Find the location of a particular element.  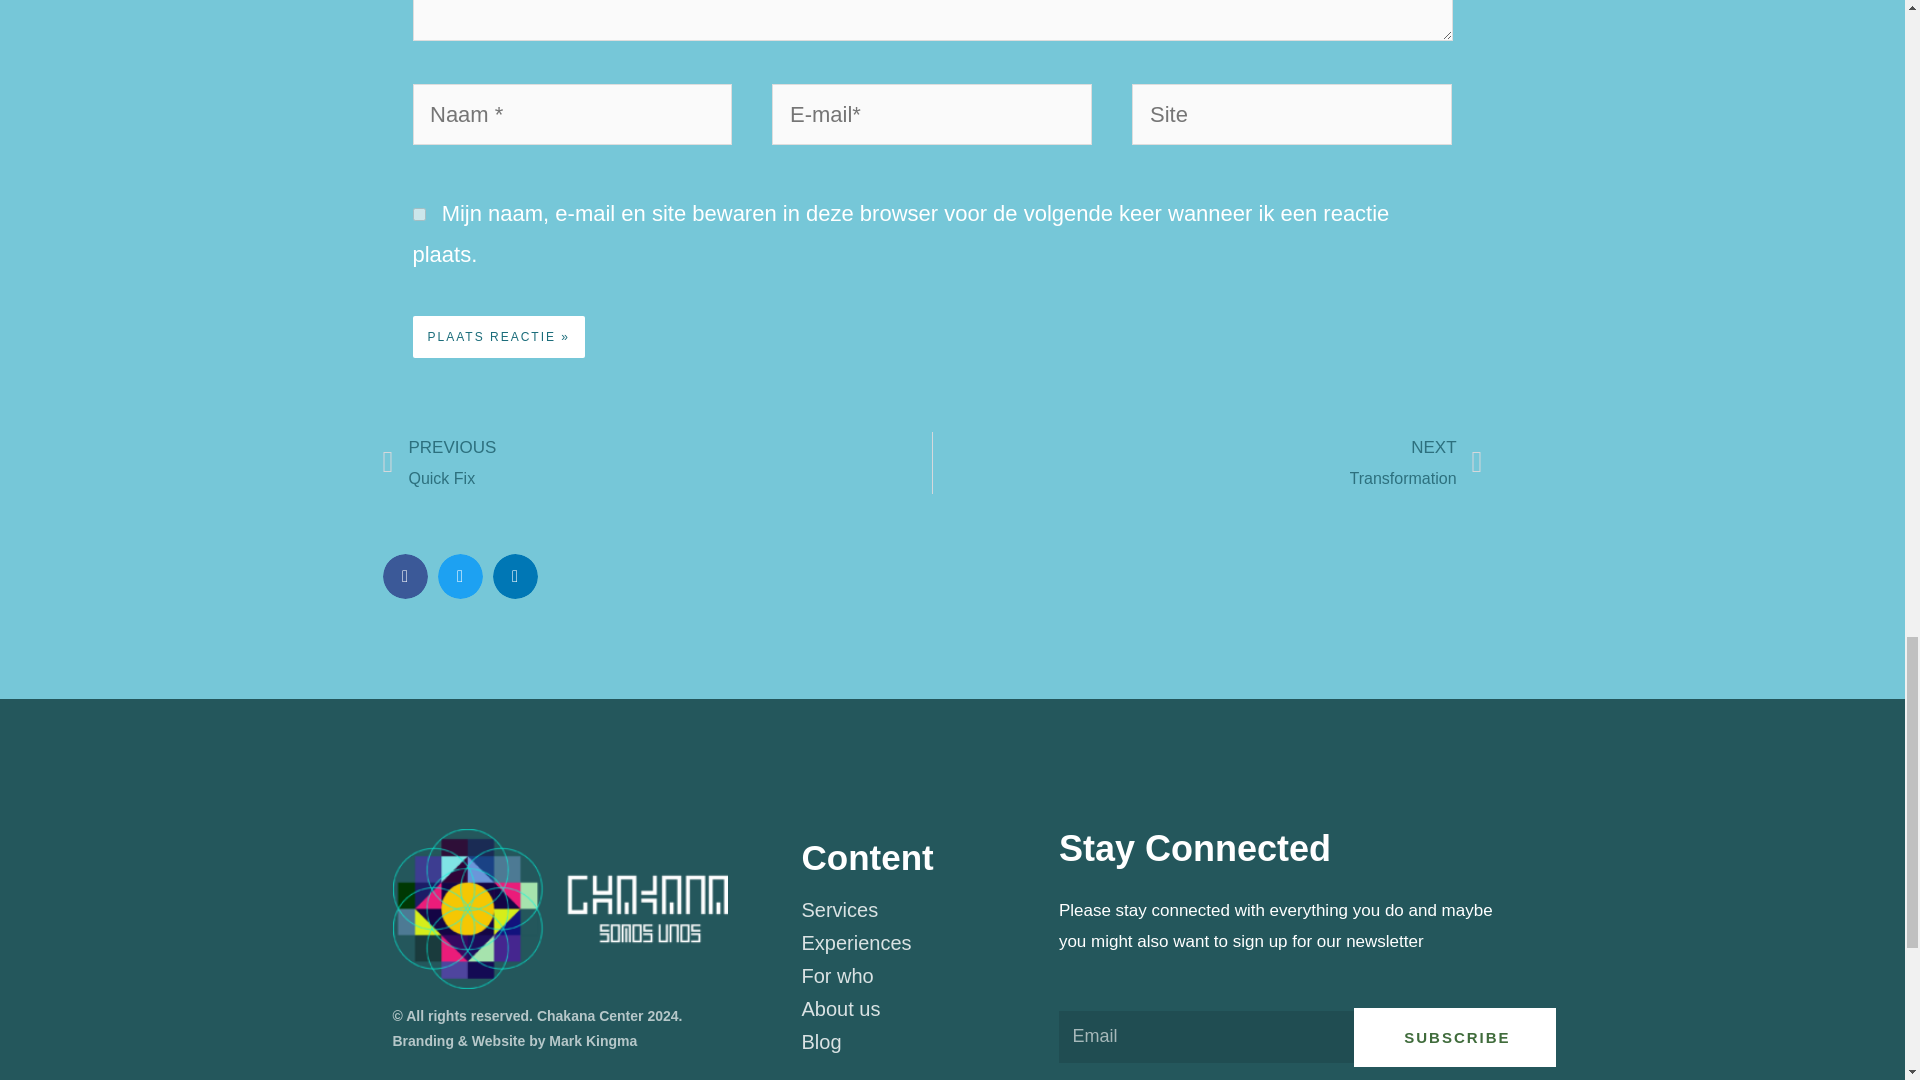

Experiences is located at coordinates (418, 214).